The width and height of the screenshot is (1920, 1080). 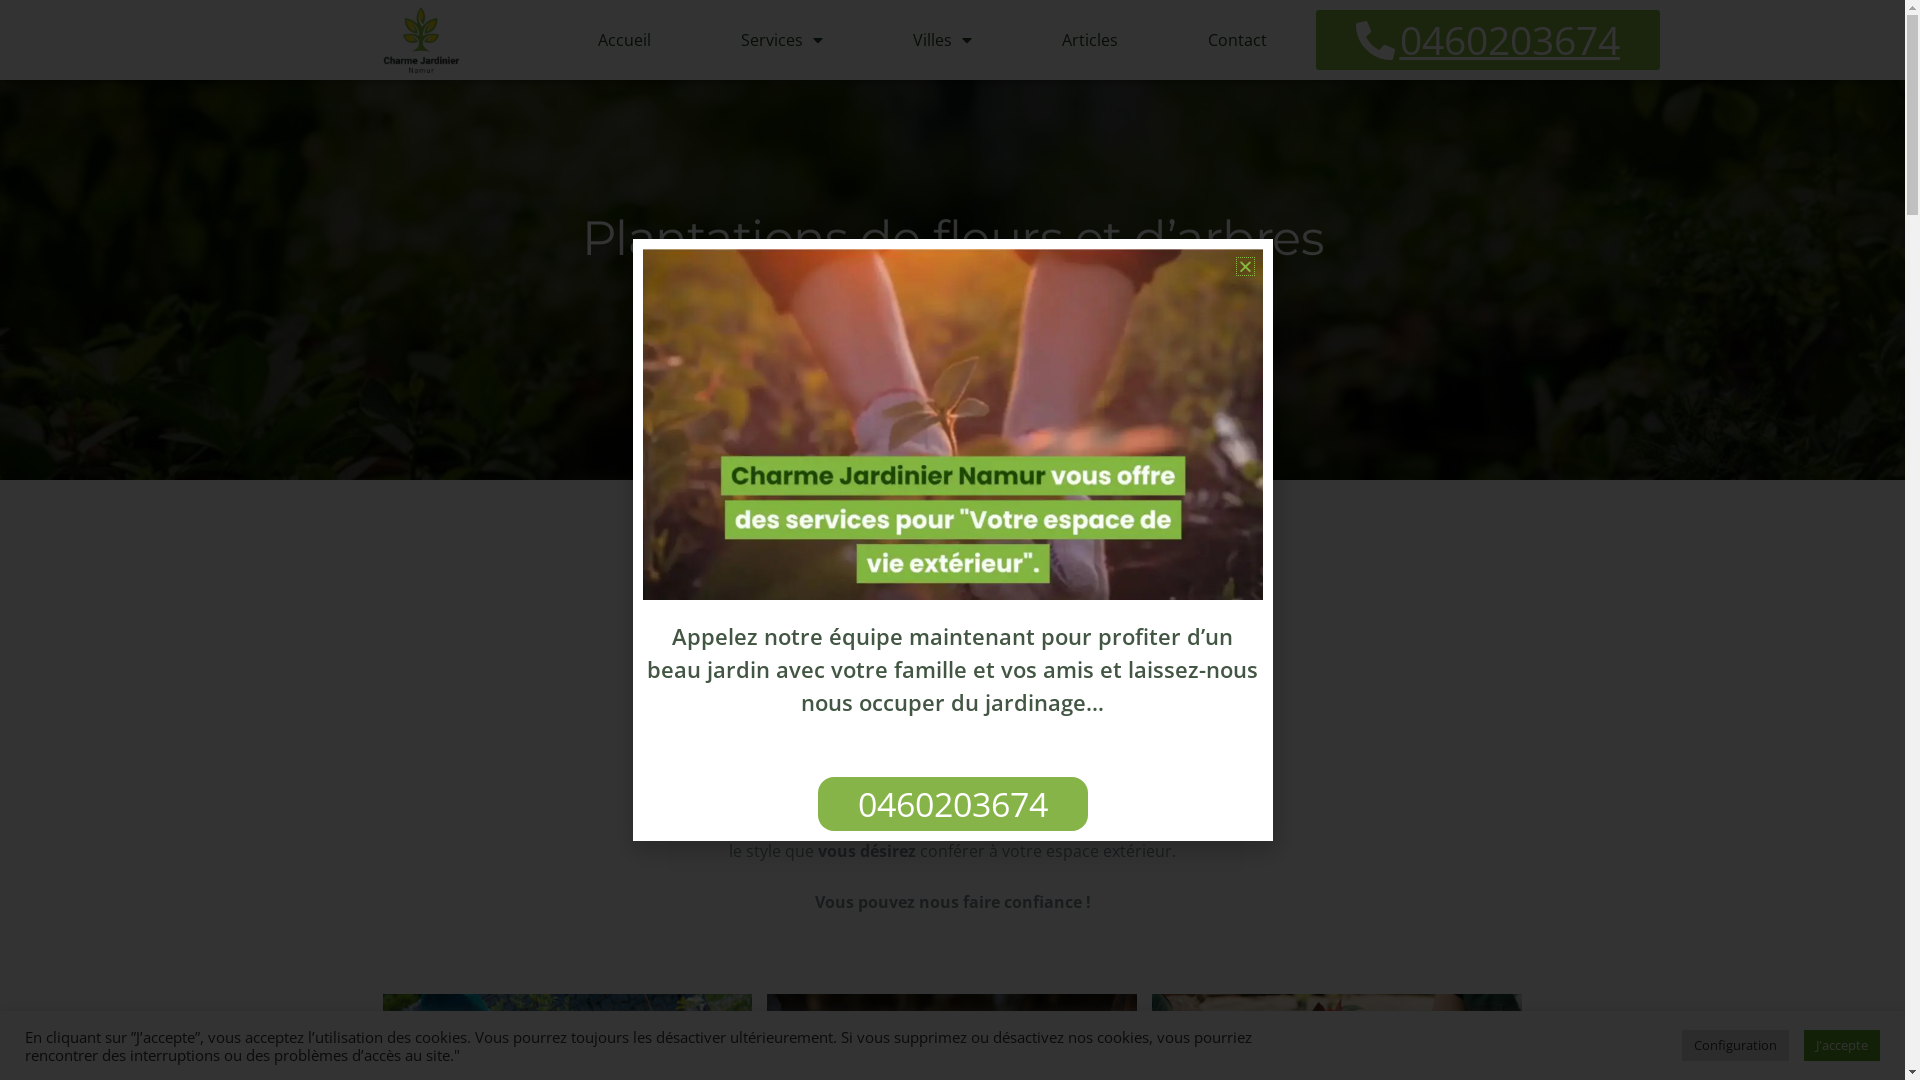 What do you see at coordinates (1736, 1046) in the screenshot?
I see `Configuration` at bounding box center [1736, 1046].